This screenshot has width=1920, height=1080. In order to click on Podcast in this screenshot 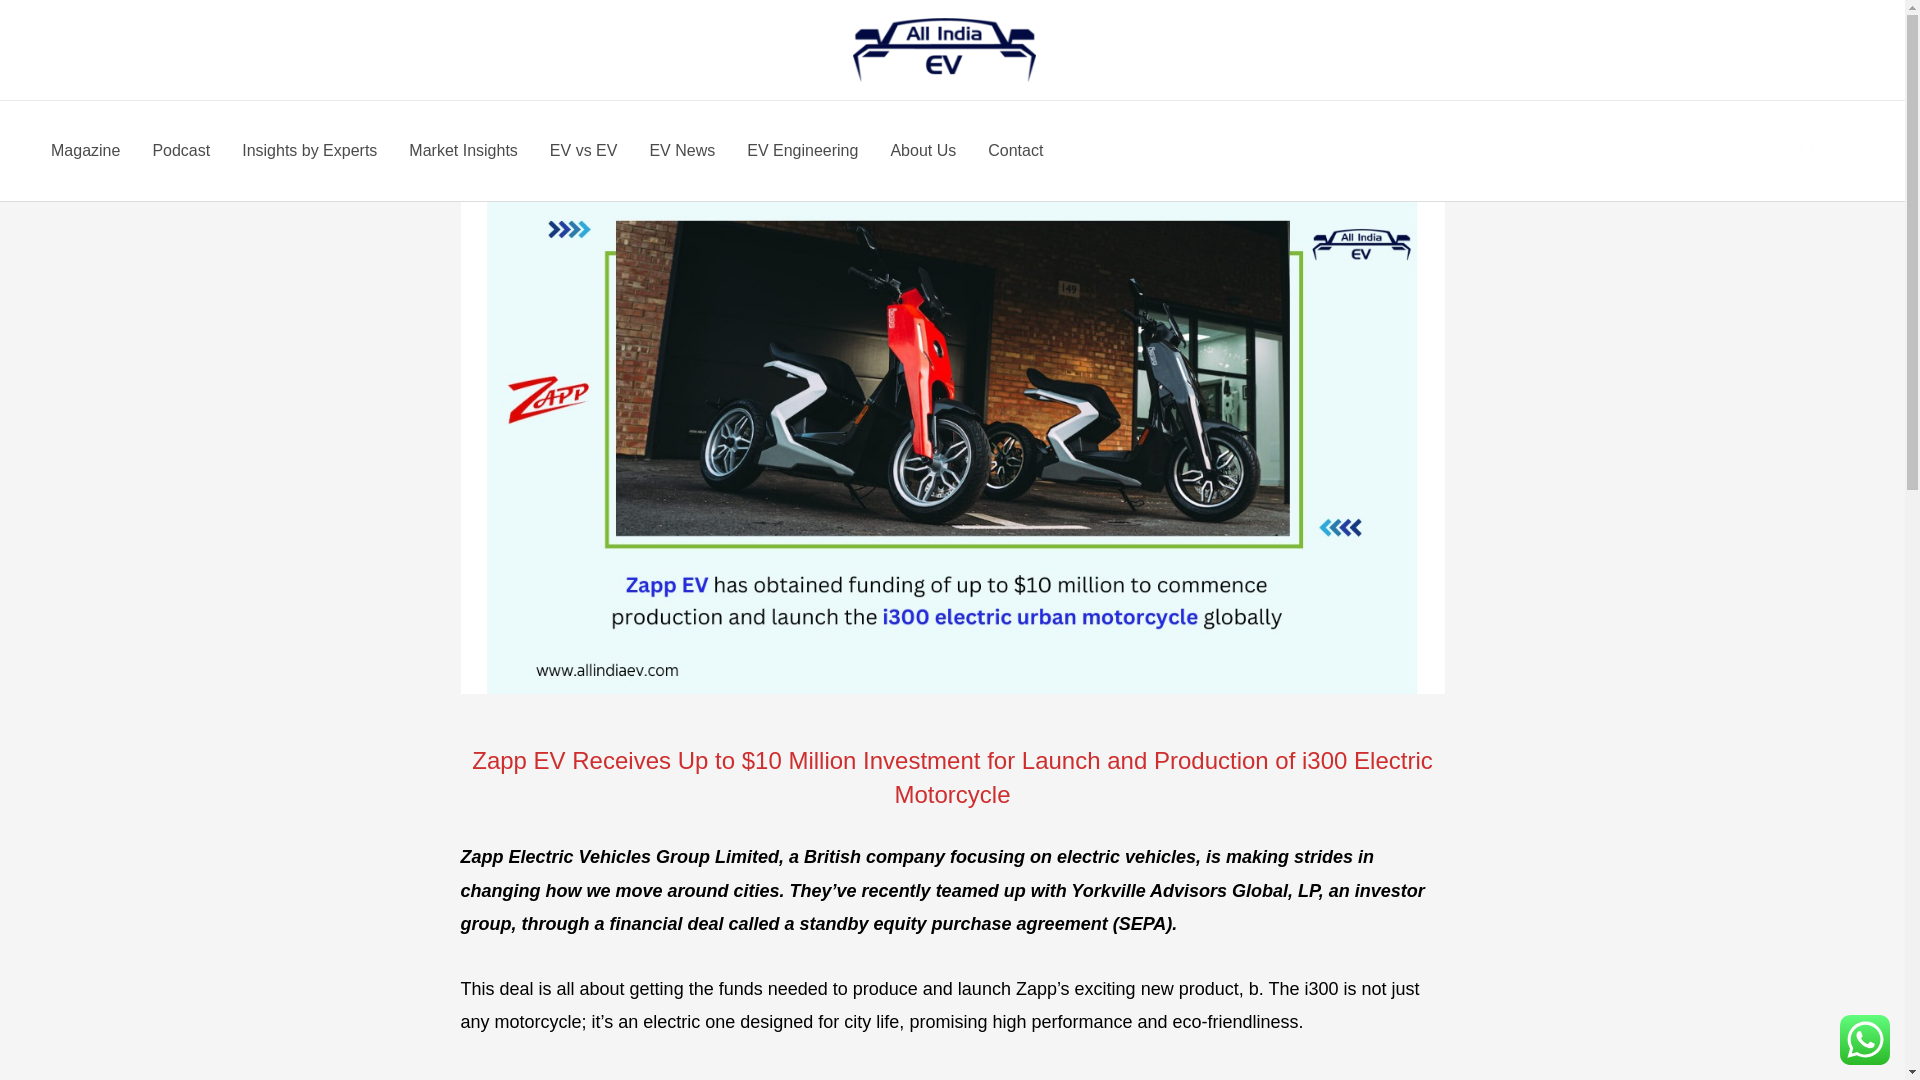, I will do `click(181, 150)`.